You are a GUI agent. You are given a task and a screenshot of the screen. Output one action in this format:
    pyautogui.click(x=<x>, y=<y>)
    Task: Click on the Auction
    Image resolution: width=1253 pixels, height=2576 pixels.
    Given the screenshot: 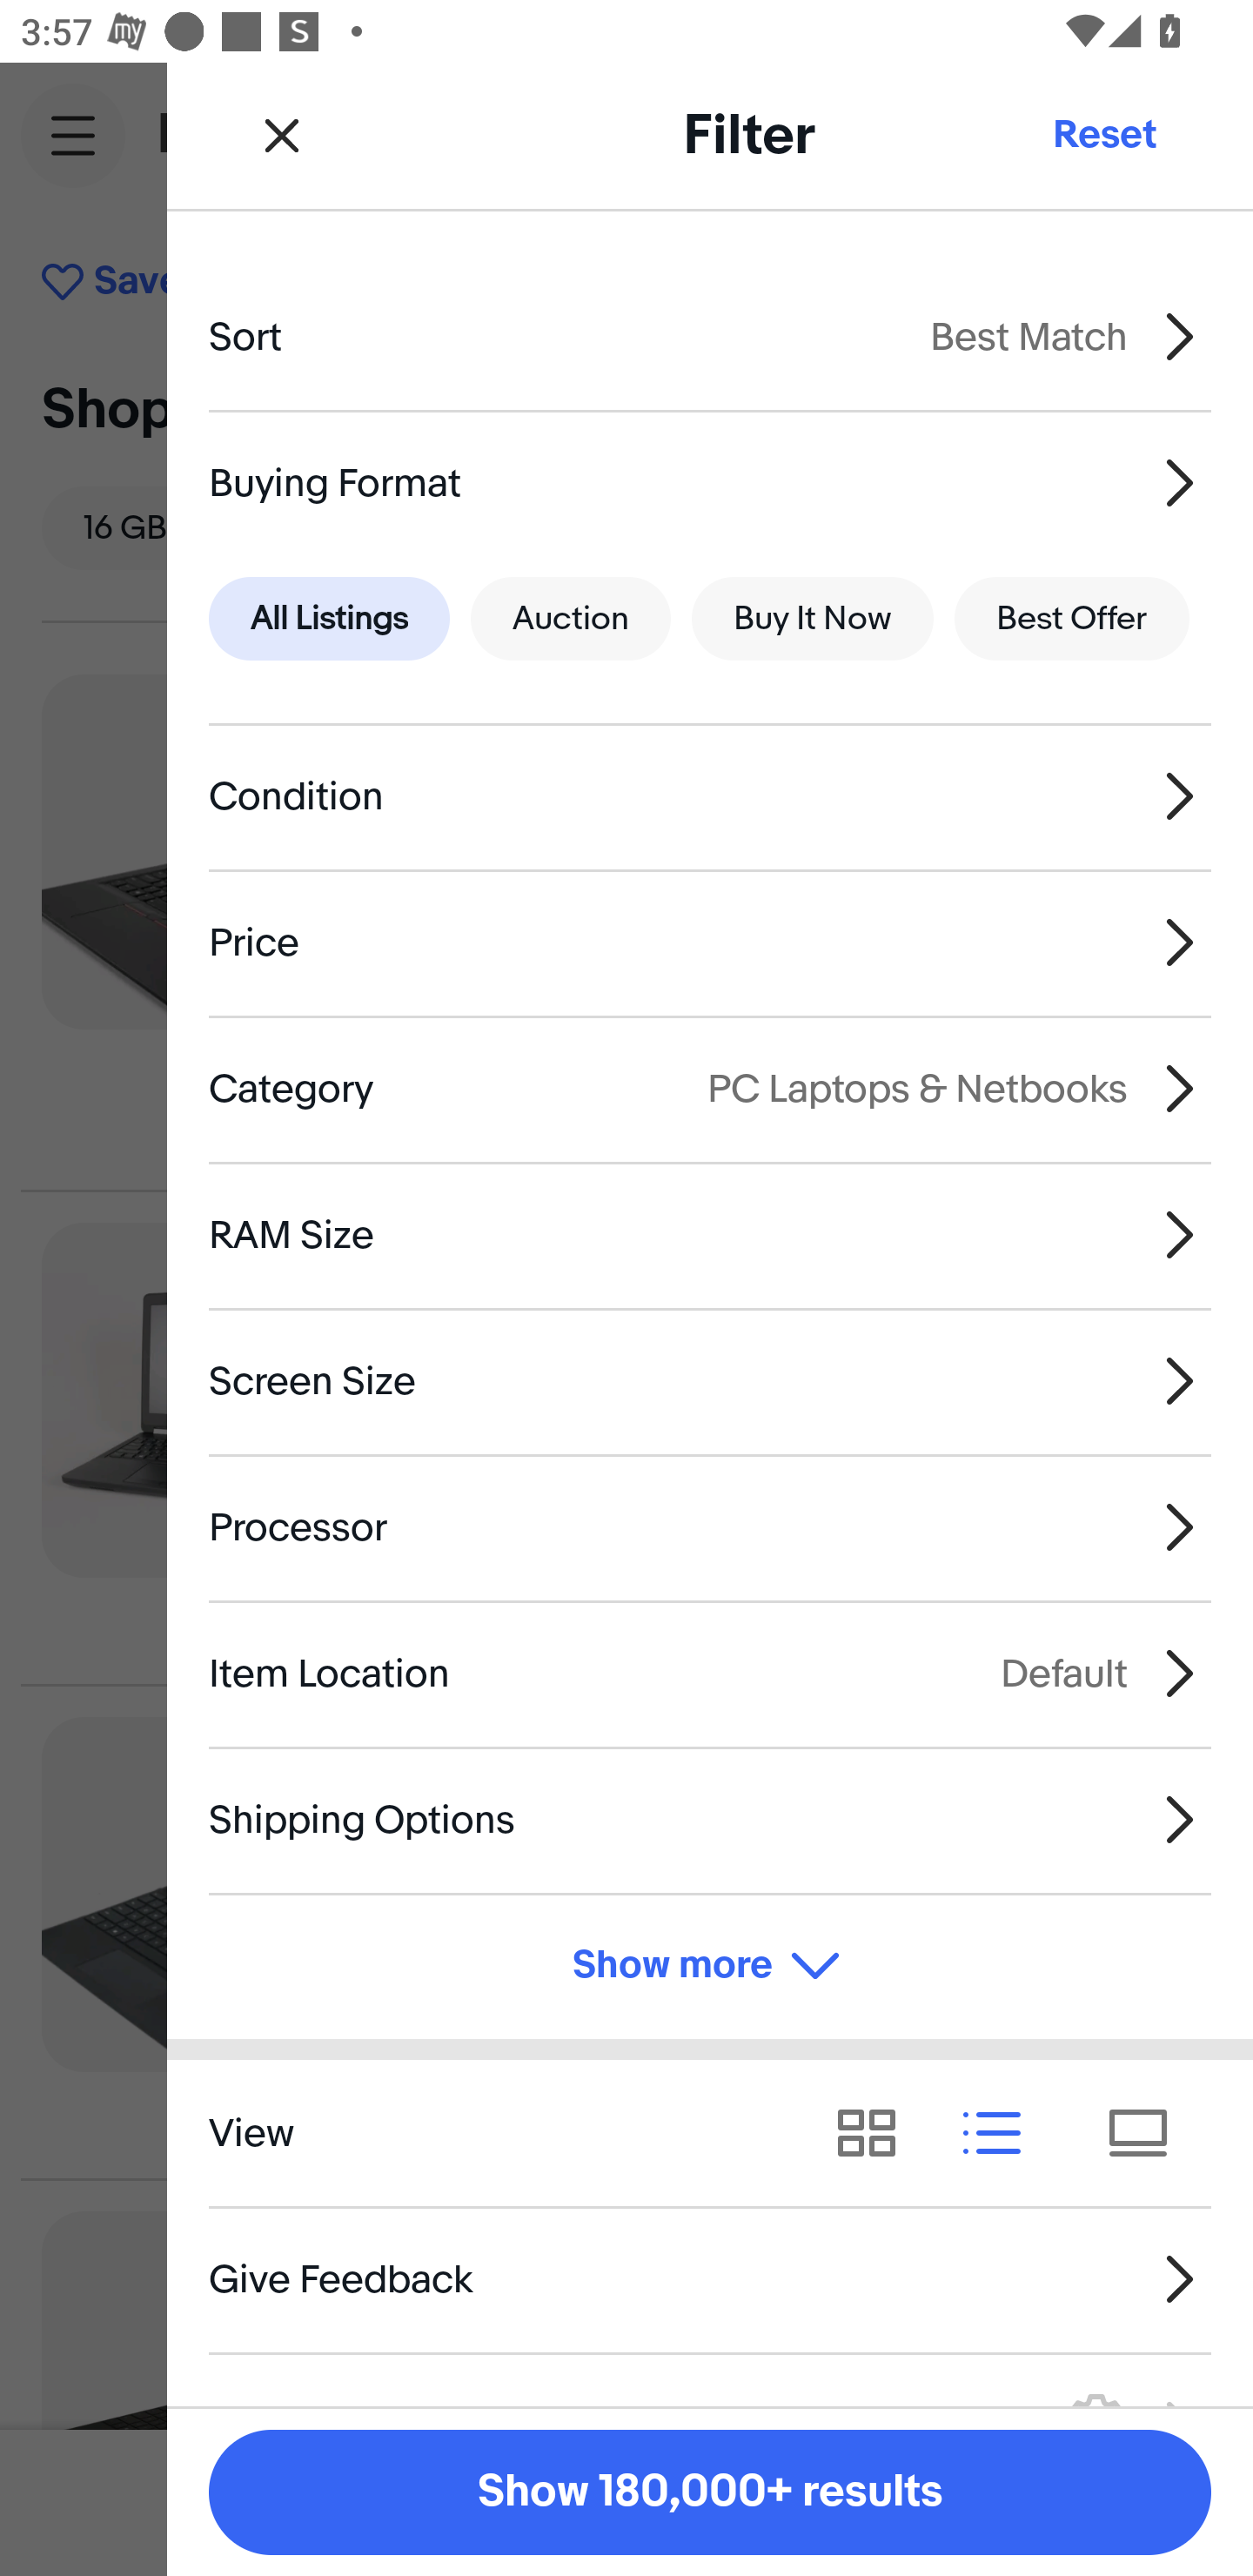 What is the action you would take?
    pyautogui.click(x=571, y=620)
    